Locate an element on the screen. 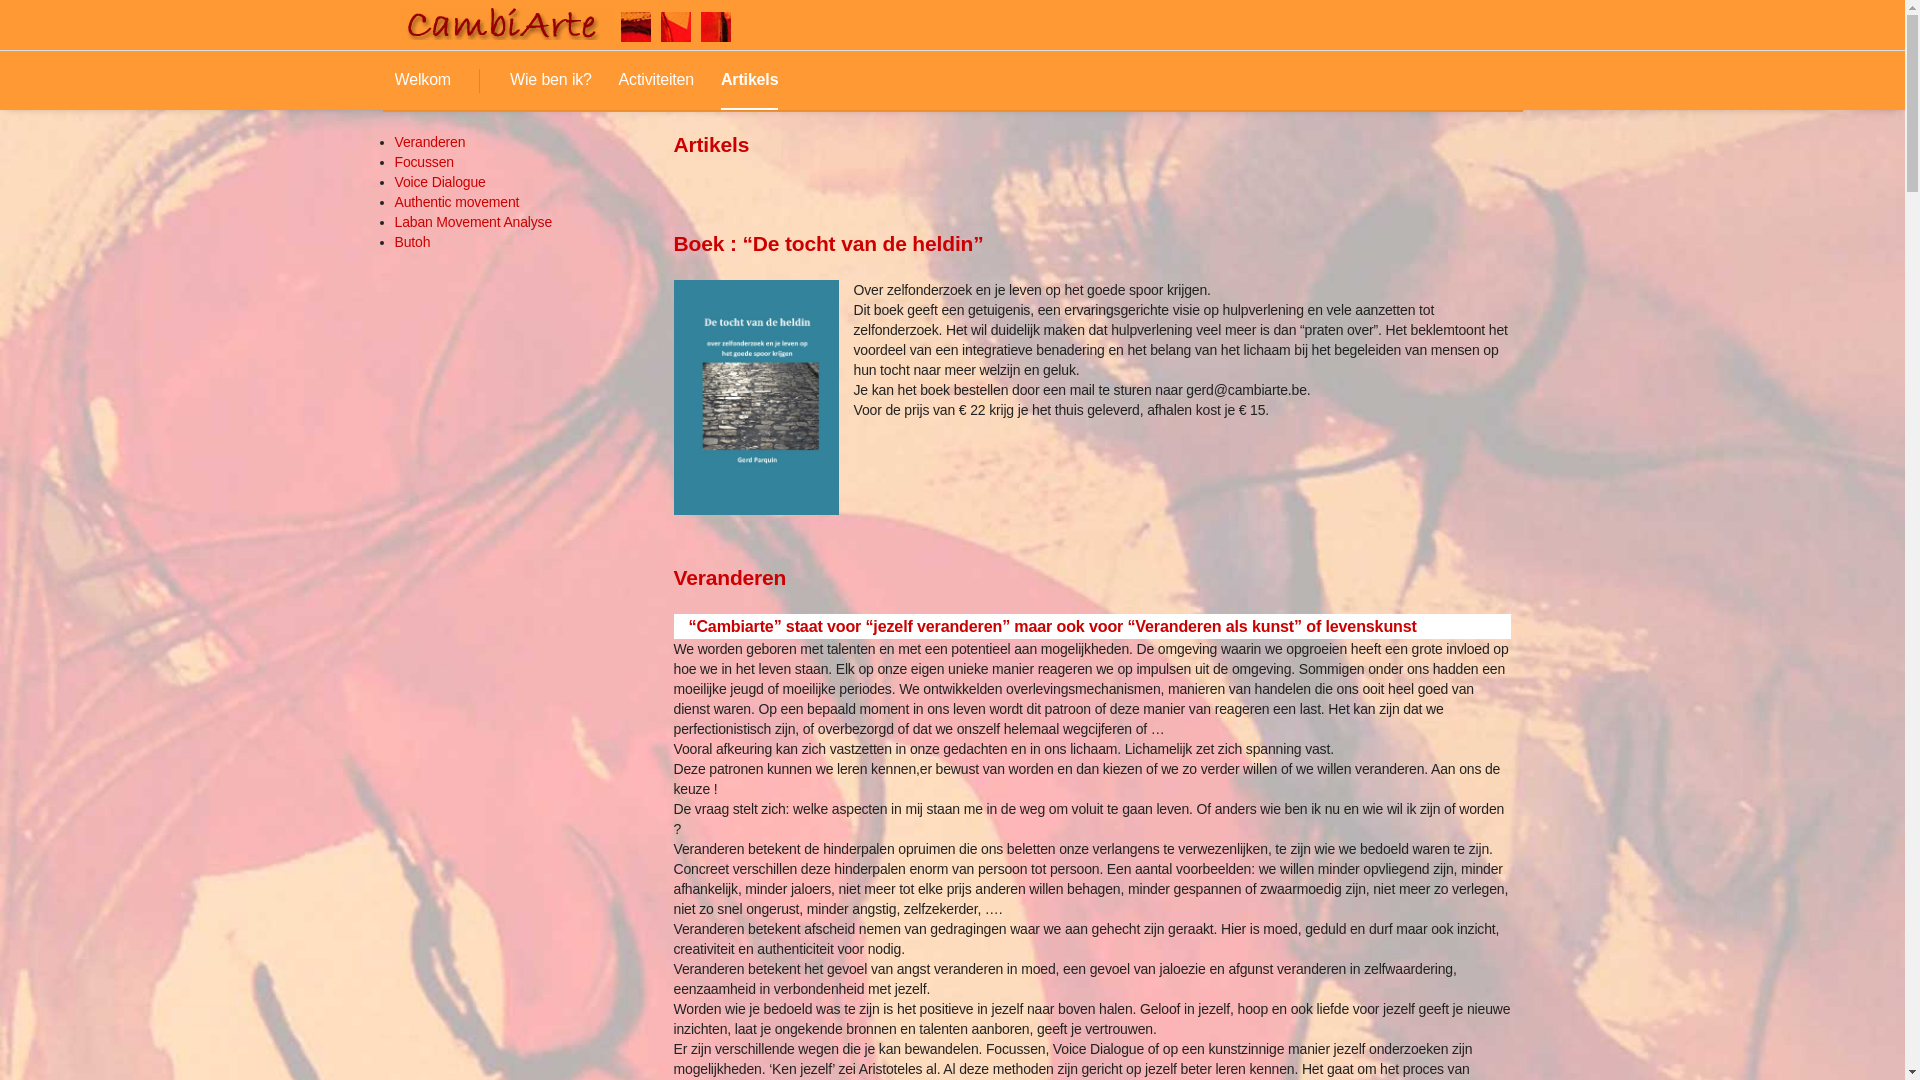 The width and height of the screenshot is (1920, 1080). Activiteiten is located at coordinates (656, 80).